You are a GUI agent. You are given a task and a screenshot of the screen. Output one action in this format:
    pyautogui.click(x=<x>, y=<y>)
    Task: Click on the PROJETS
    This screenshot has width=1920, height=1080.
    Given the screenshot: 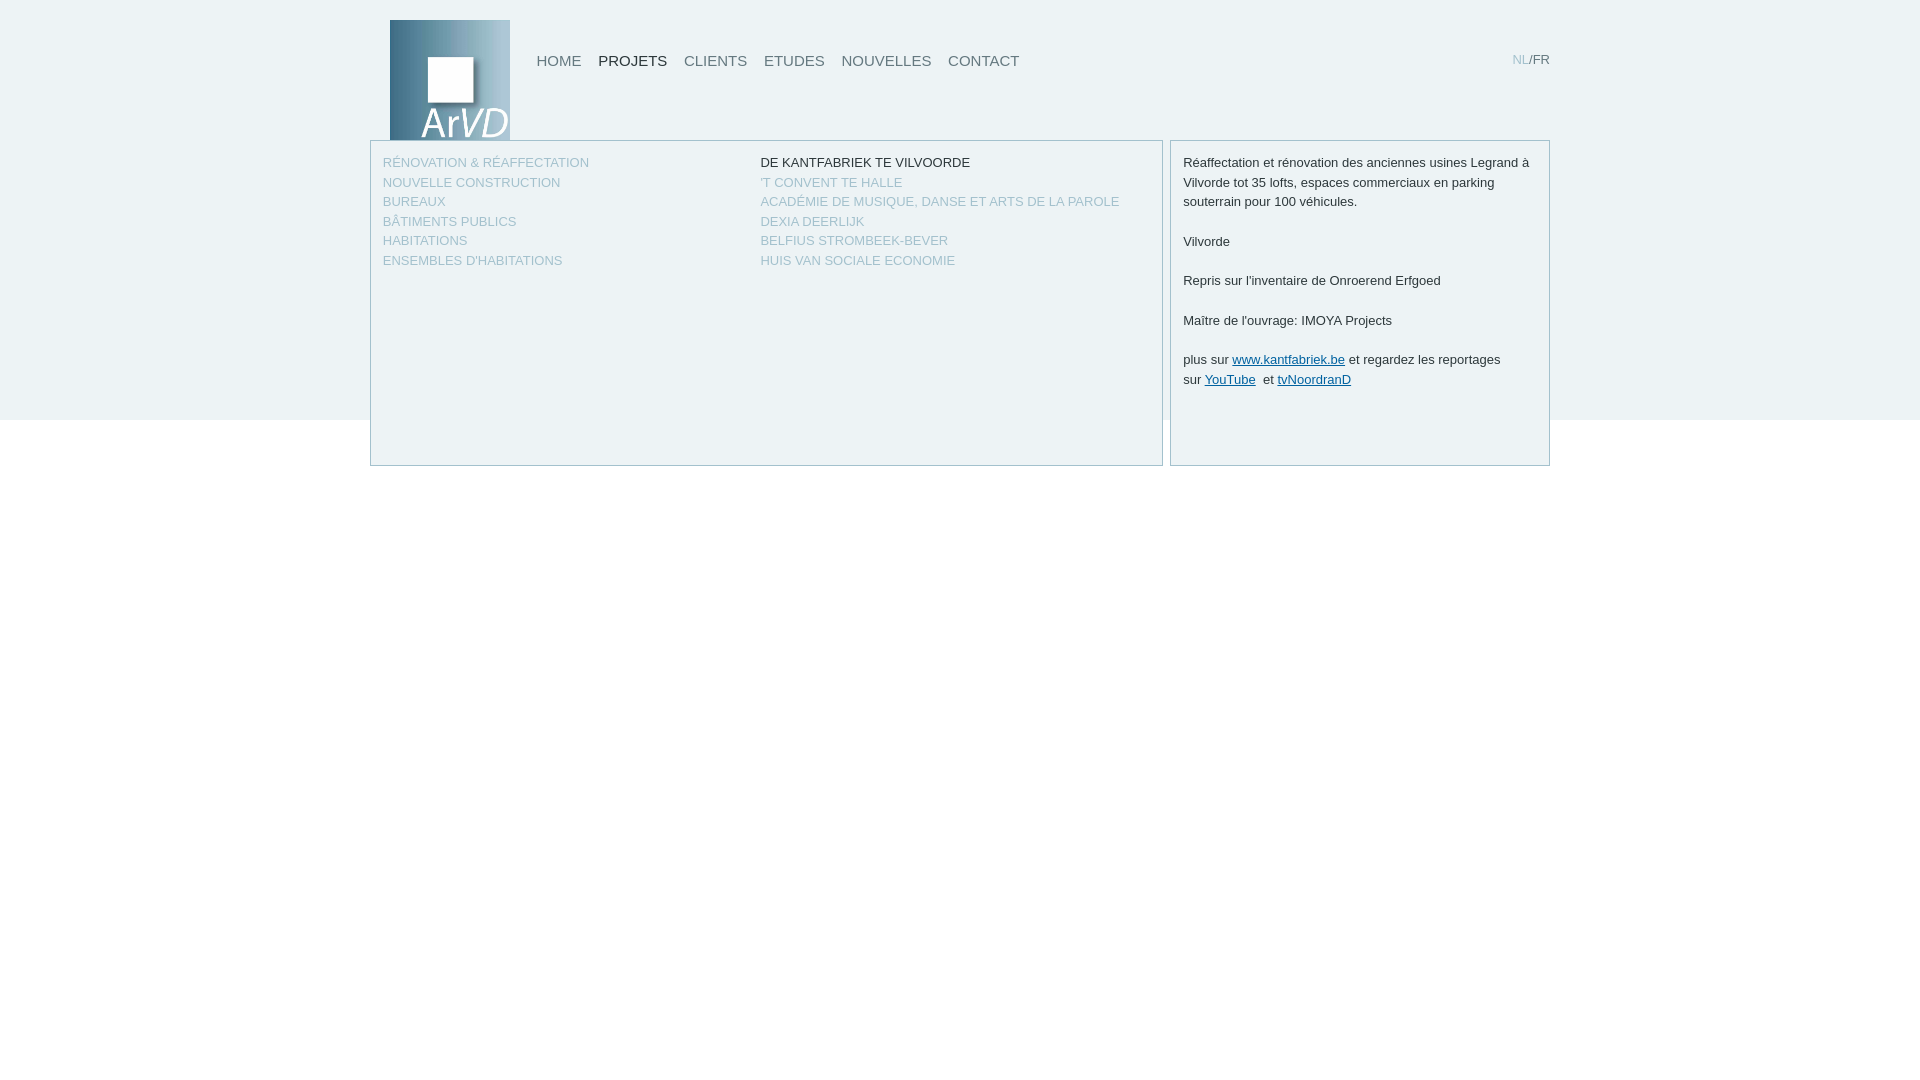 What is the action you would take?
    pyautogui.click(x=632, y=66)
    